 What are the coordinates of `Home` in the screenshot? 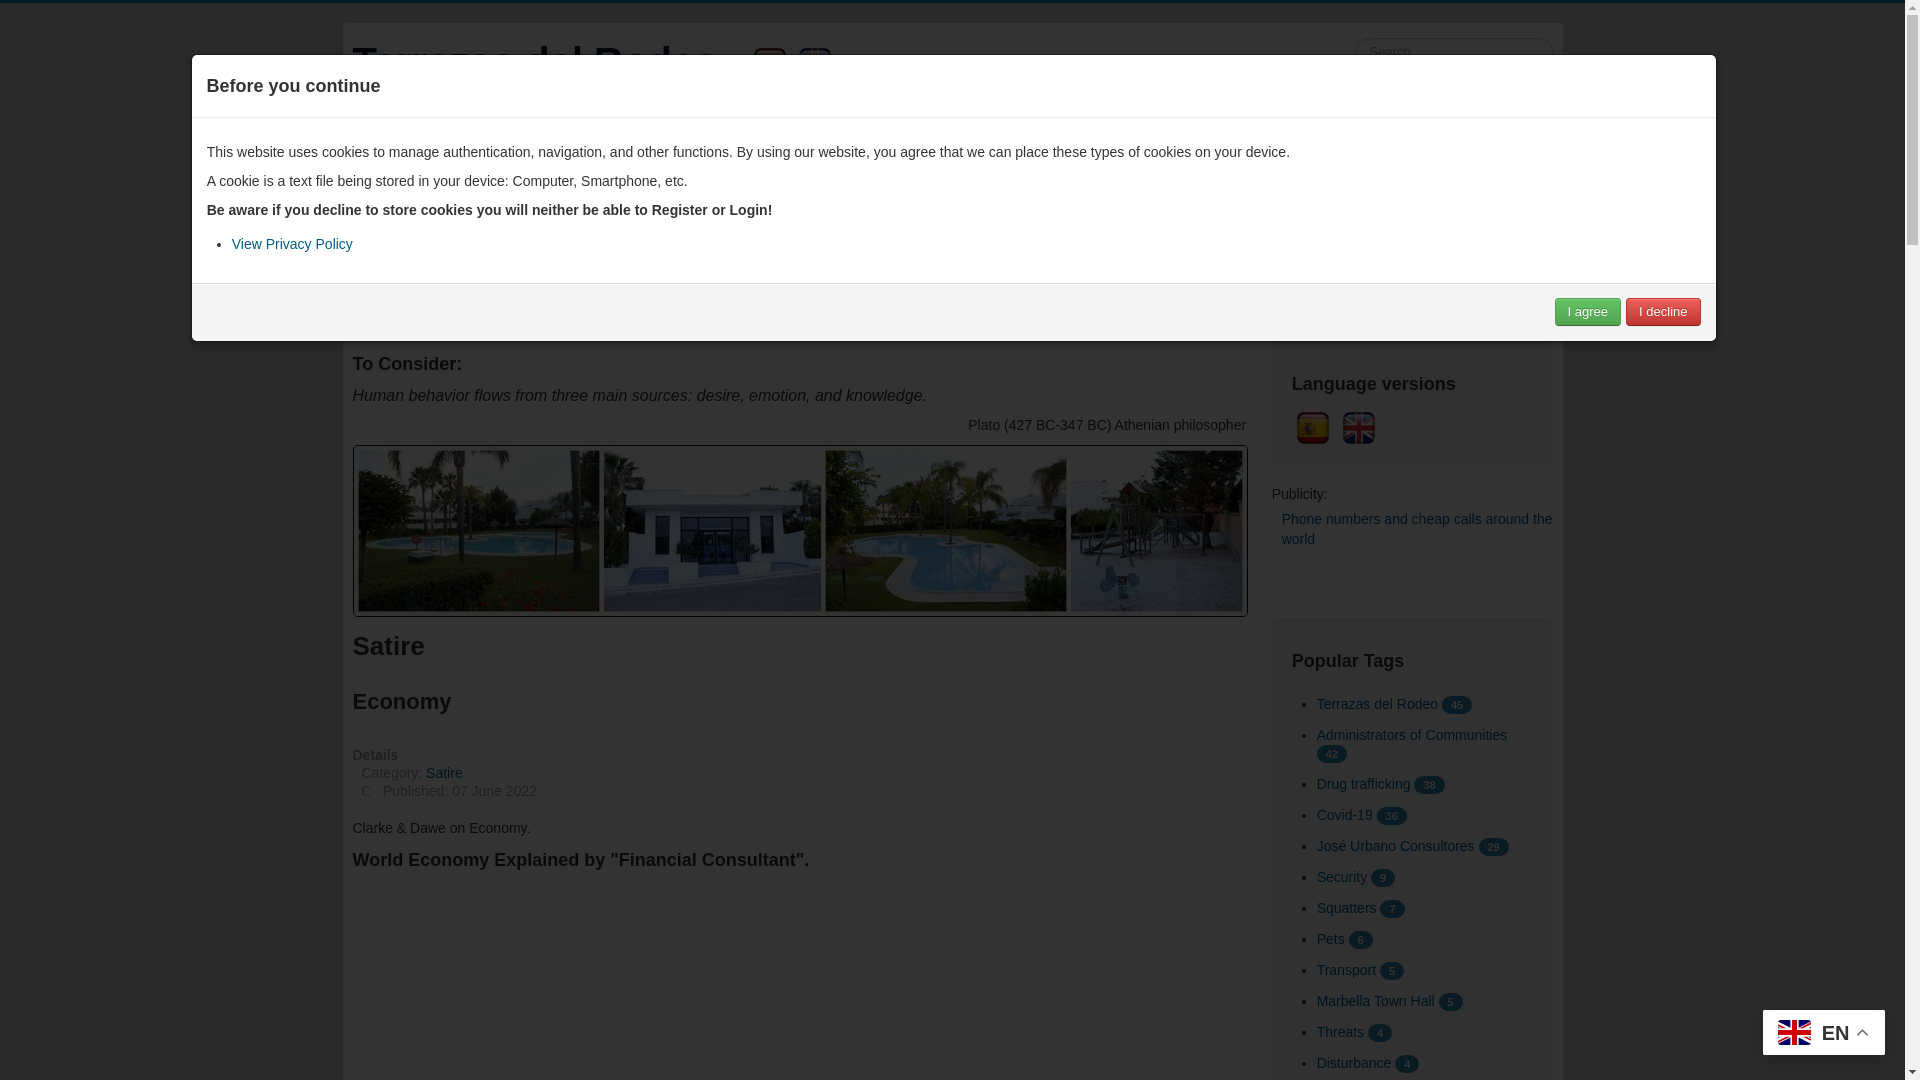 It's located at (382, 154).